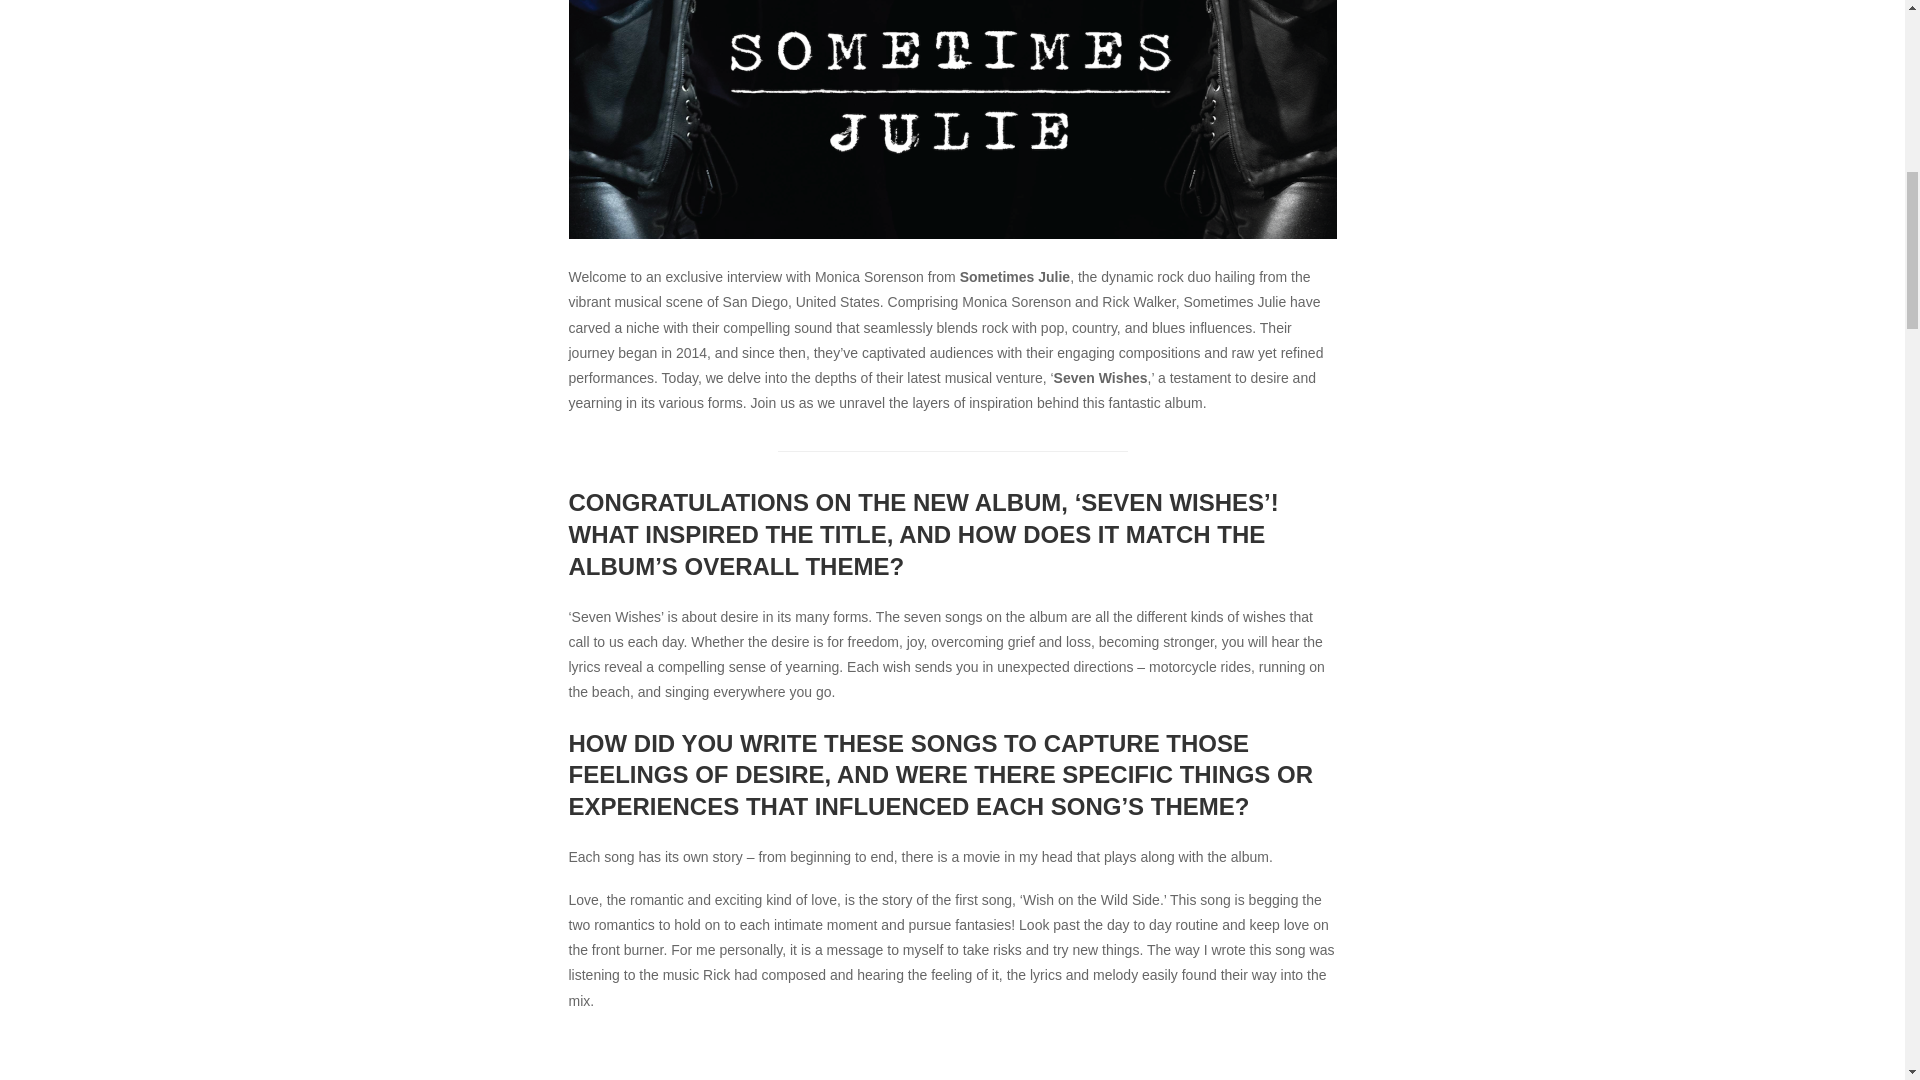 The image size is (1920, 1080). What do you see at coordinates (952, 1060) in the screenshot?
I see `Spotify Embed: Wish on the Wild Side` at bounding box center [952, 1060].